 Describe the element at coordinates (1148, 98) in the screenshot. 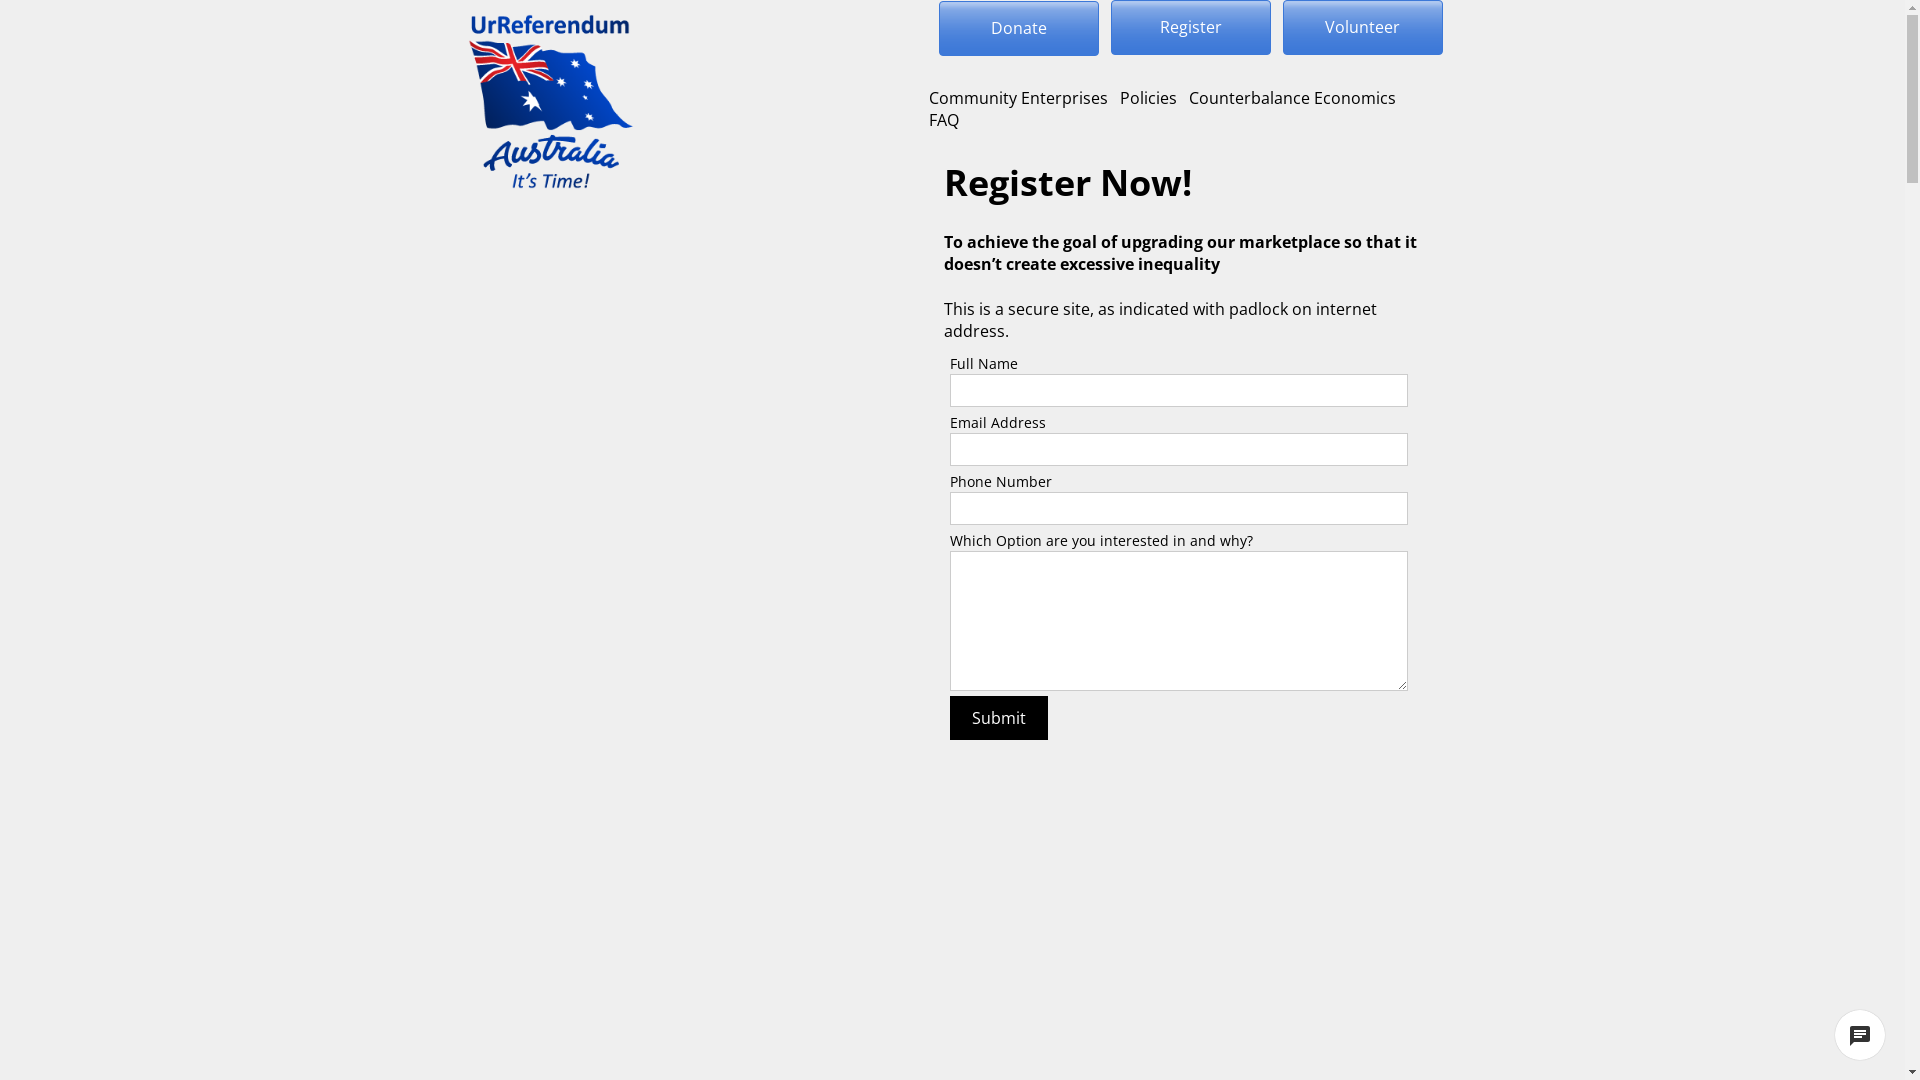

I see `Policies` at that location.